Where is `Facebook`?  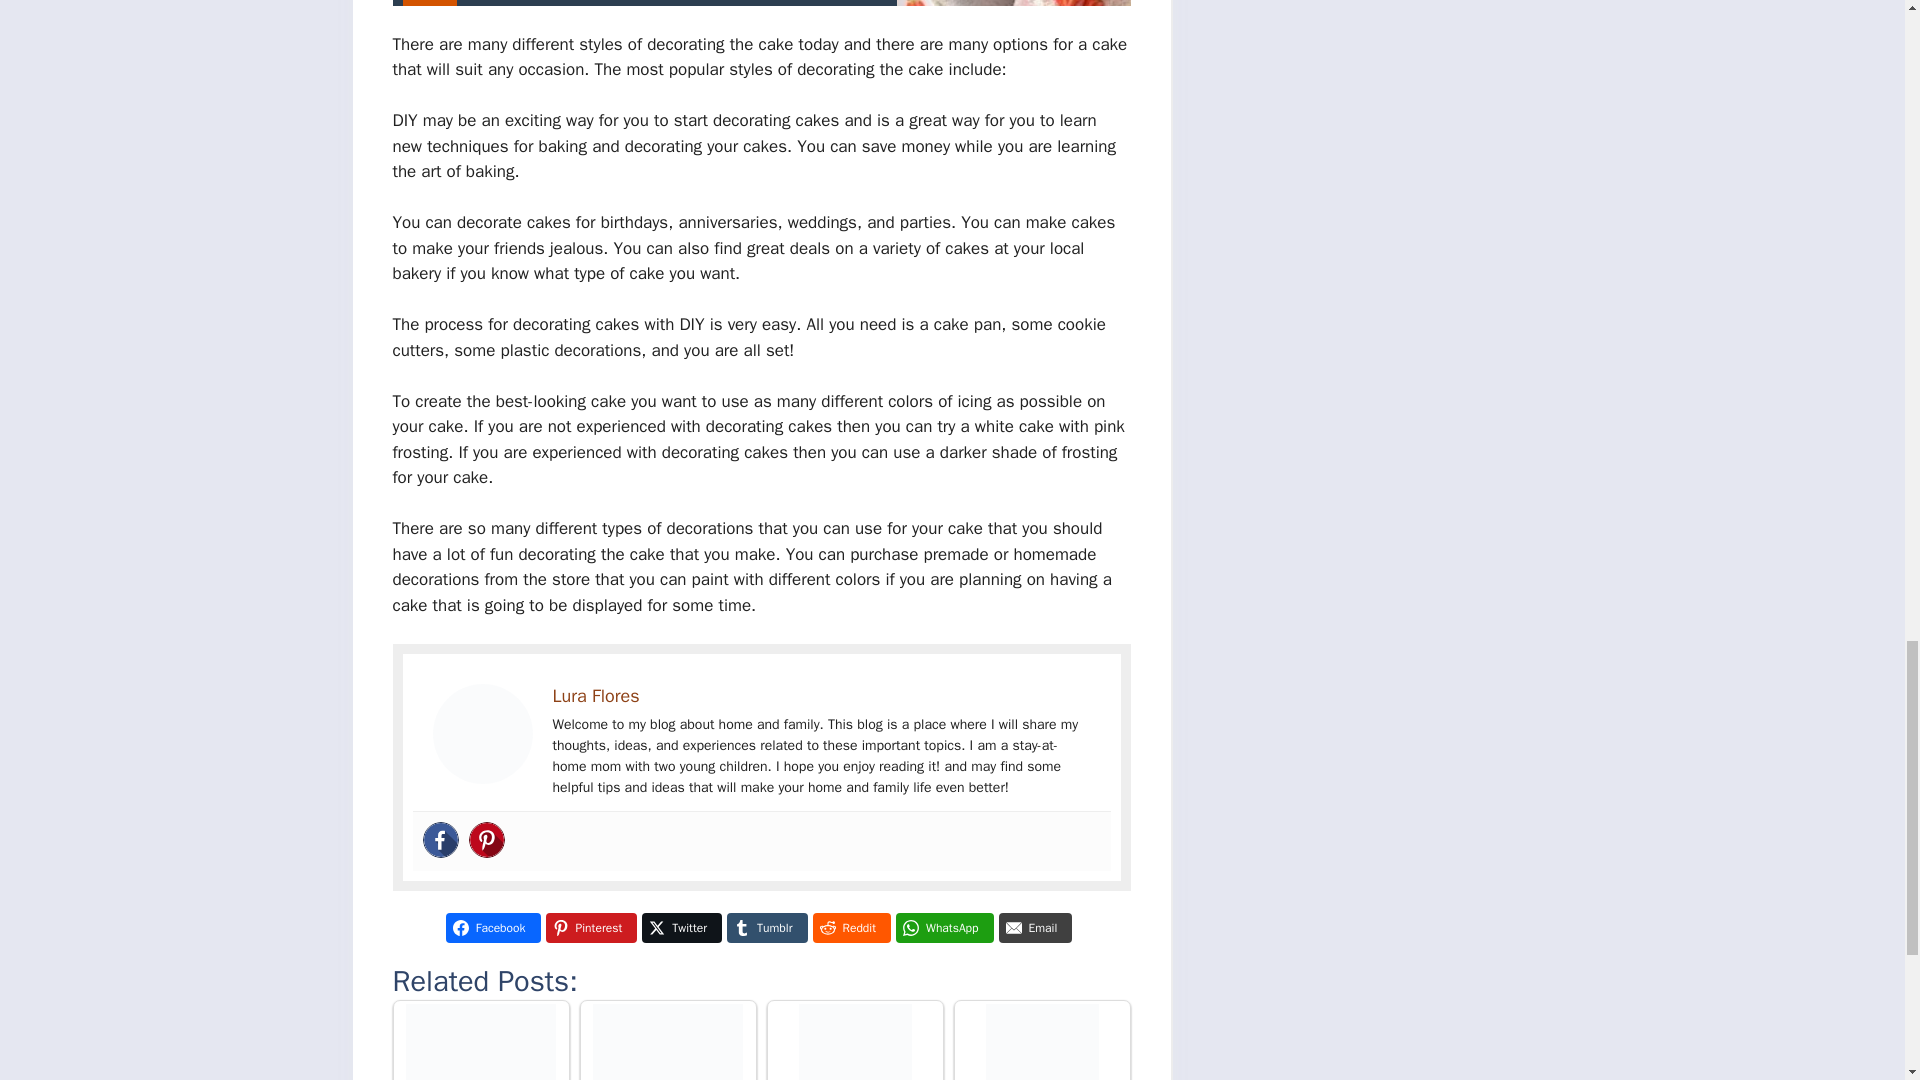 Facebook is located at coordinates (440, 839).